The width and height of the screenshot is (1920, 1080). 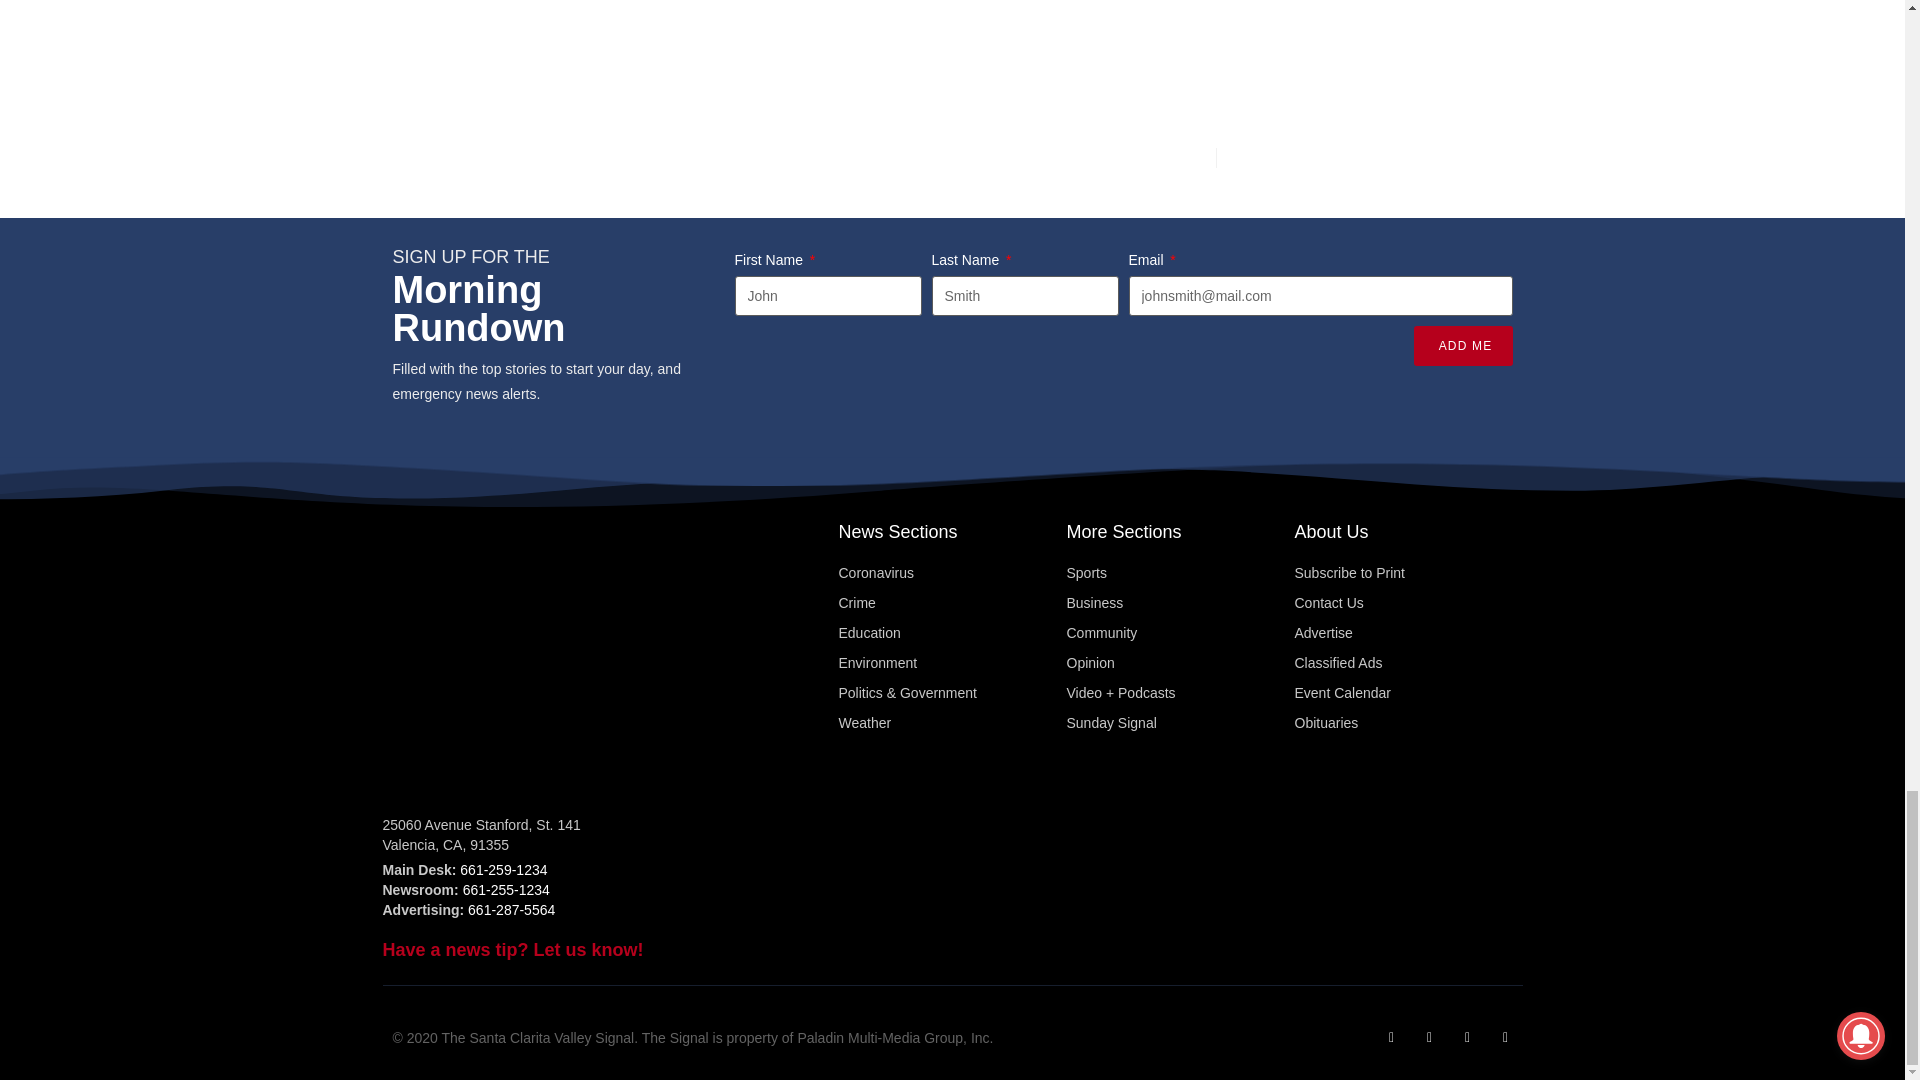 I want to click on 3rd party ad content, so click(x=1361, y=74).